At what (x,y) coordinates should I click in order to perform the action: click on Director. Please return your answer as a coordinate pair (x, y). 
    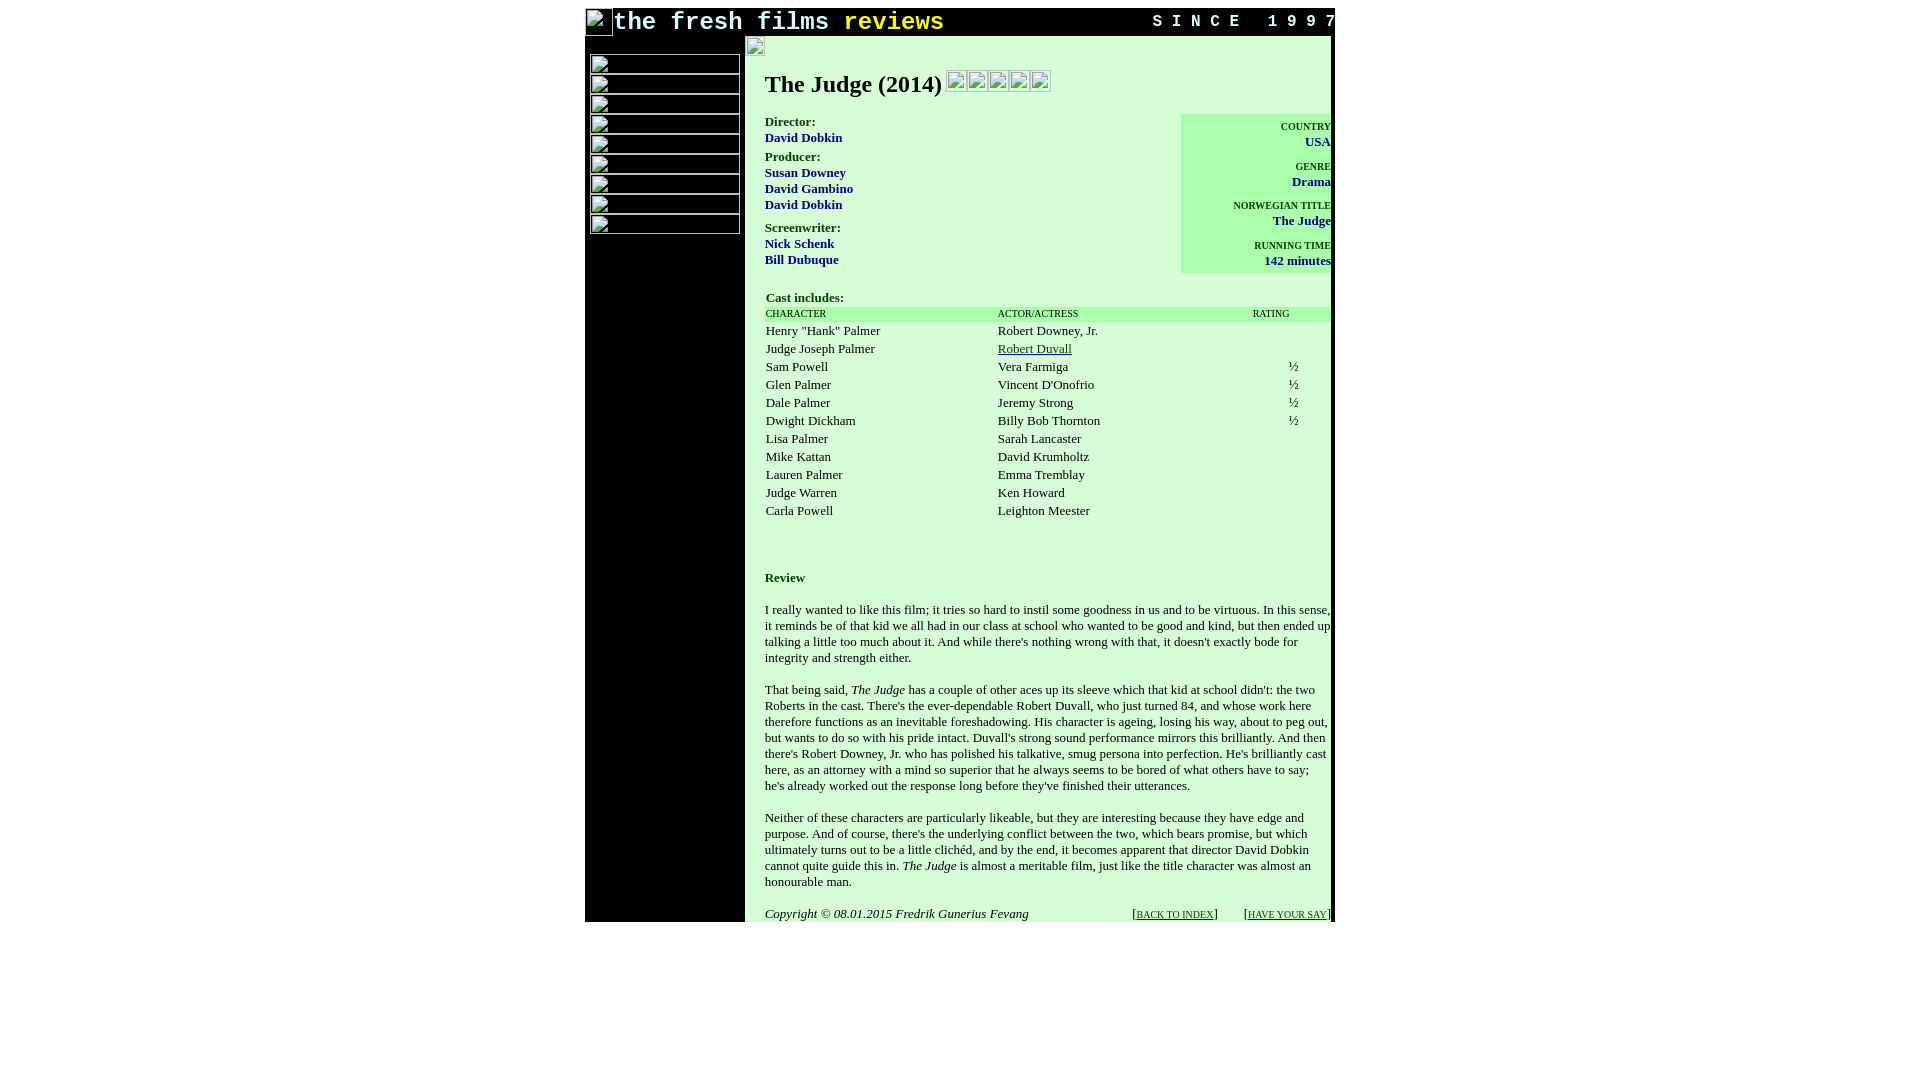
    Looking at the image, I should click on (788, 121).